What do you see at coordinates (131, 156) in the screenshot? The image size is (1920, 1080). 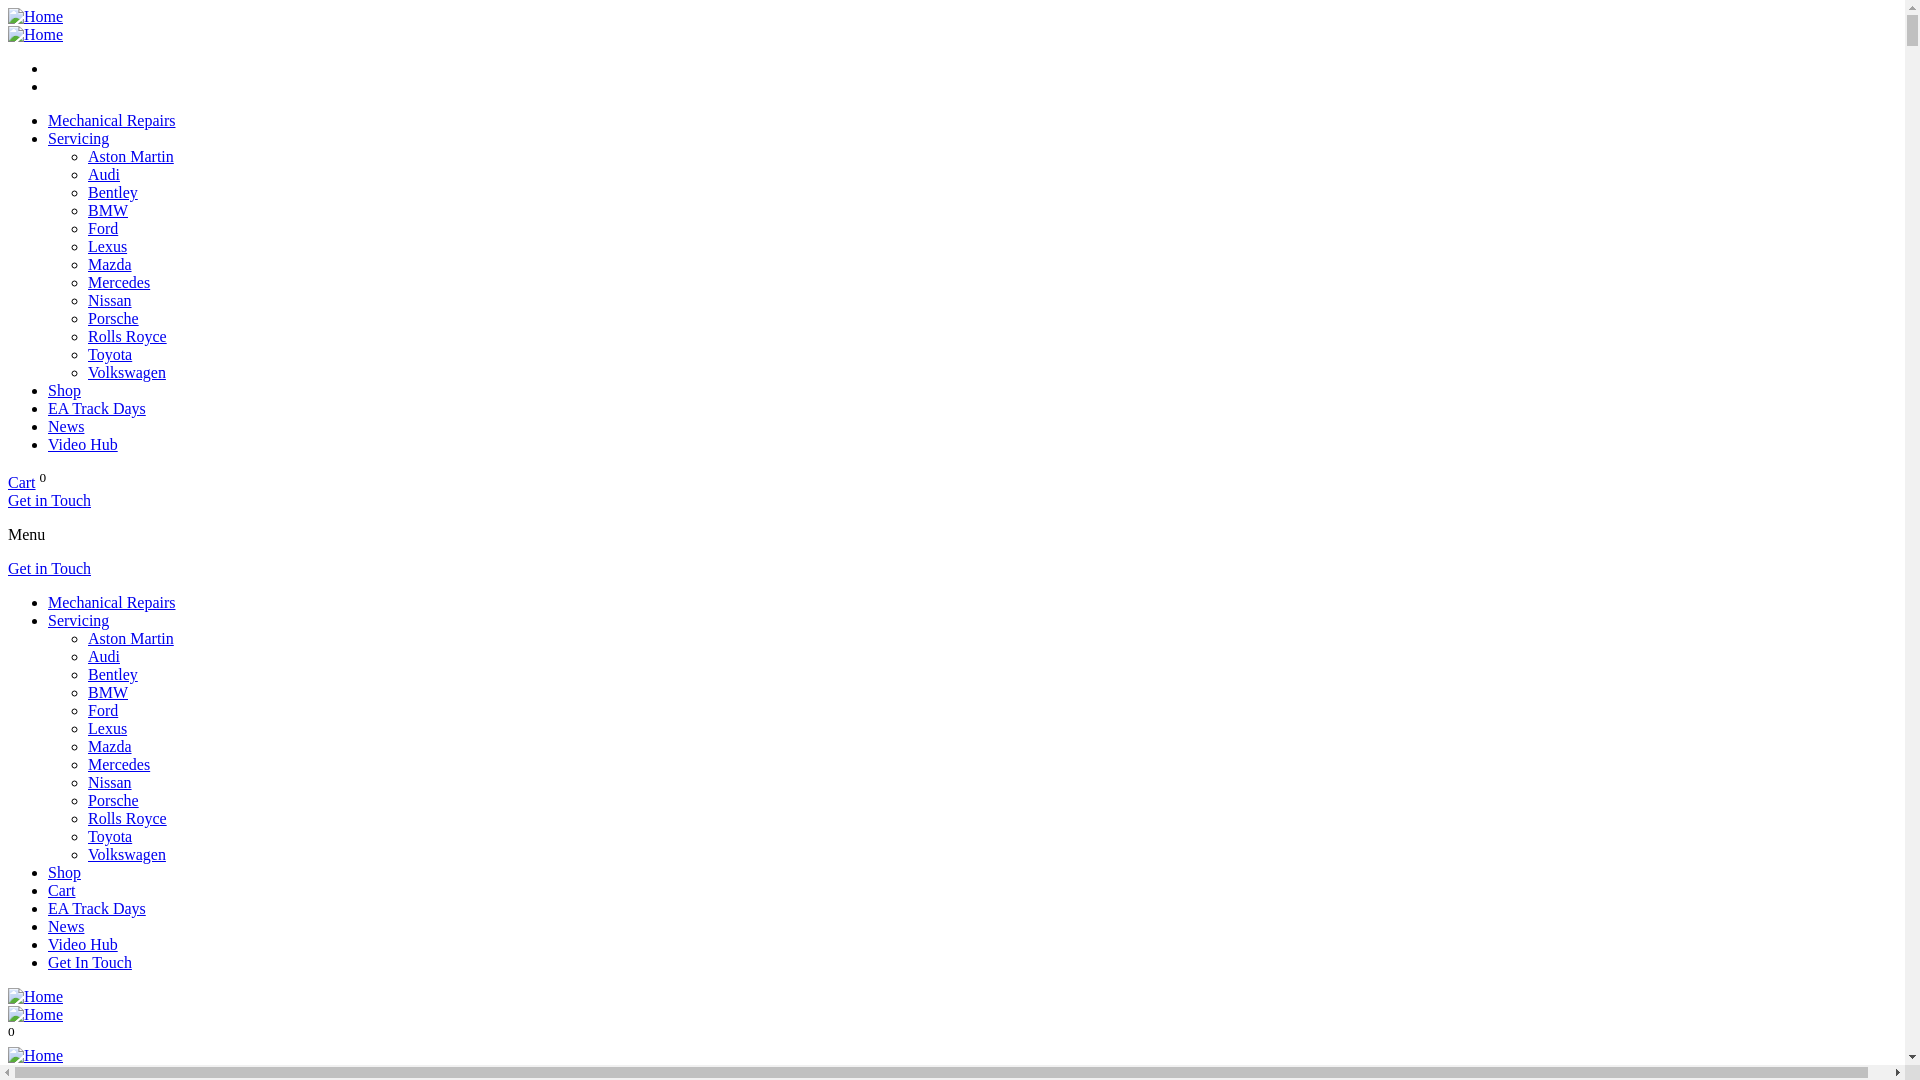 I see `Aston Martin` at bounding box center [131, 156].